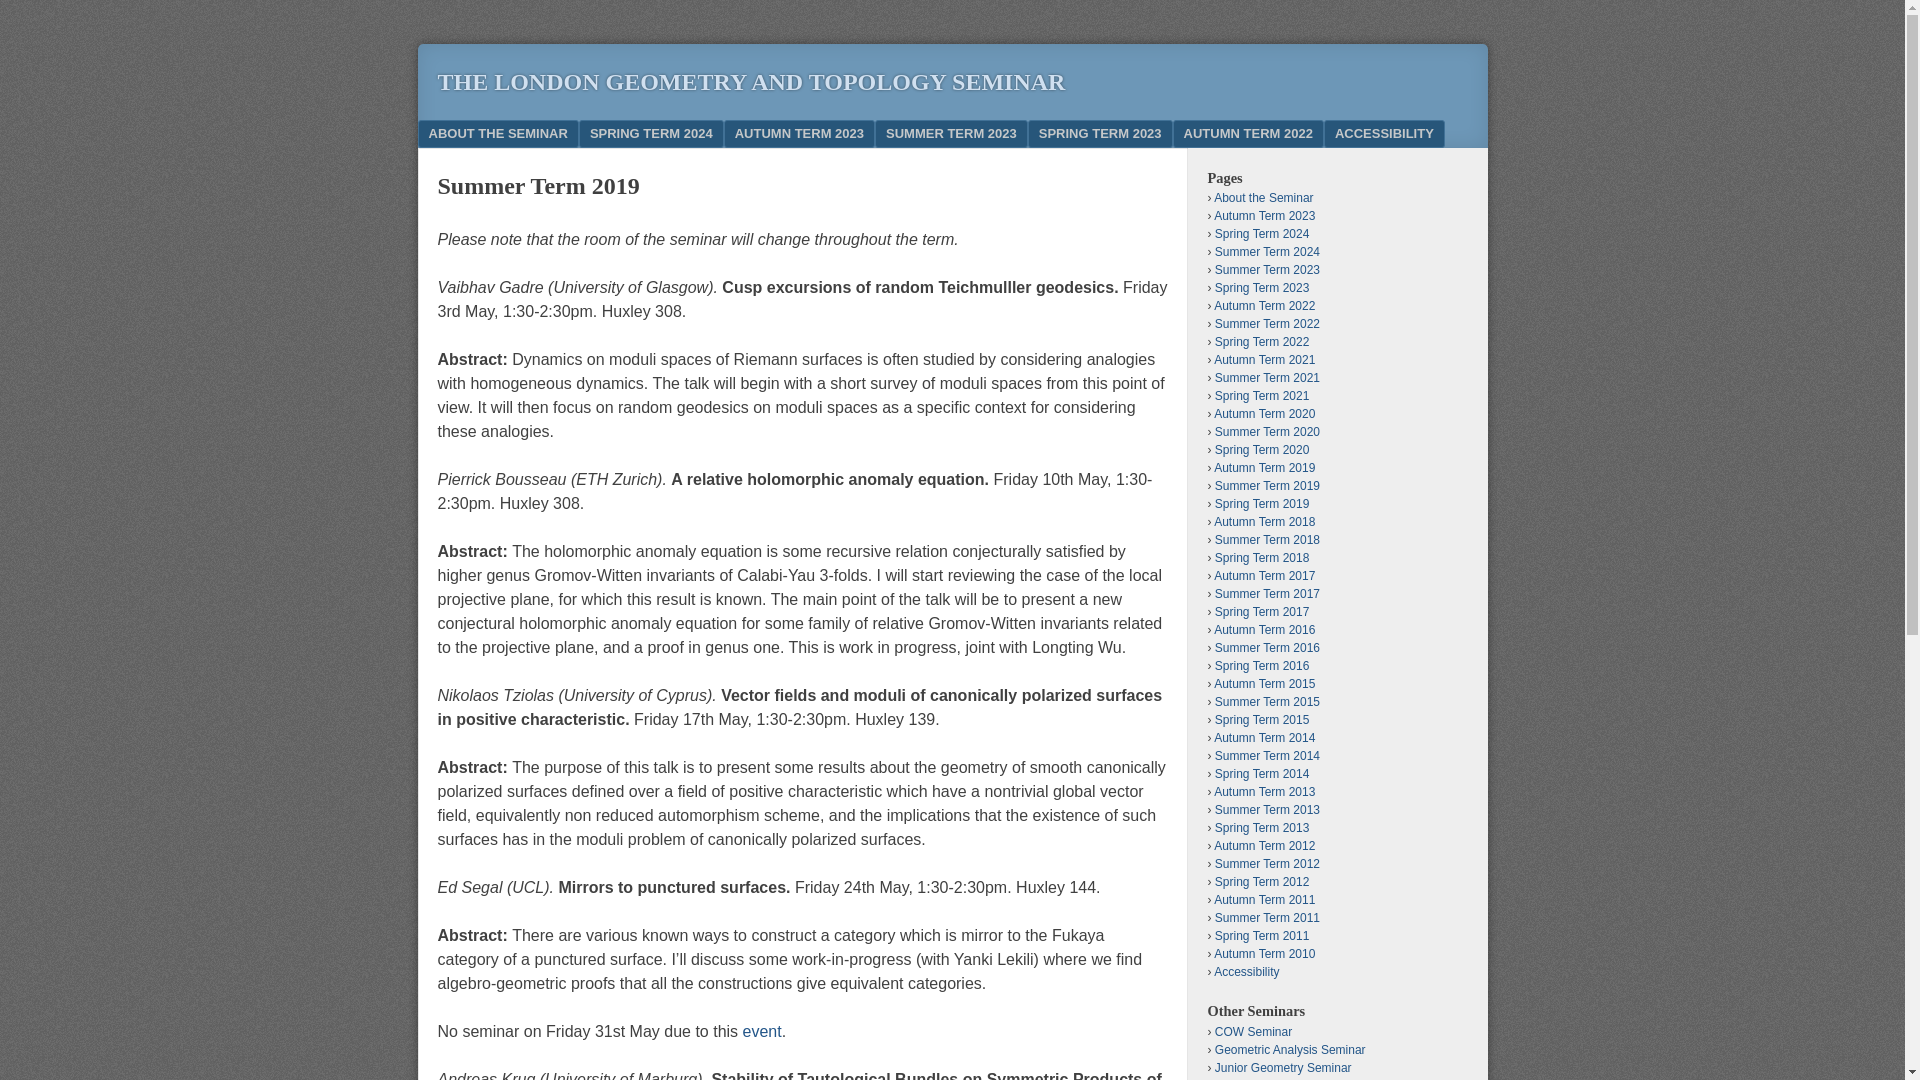  I want to click on The London Geometry and Topology Seminar, so click(751, 82).